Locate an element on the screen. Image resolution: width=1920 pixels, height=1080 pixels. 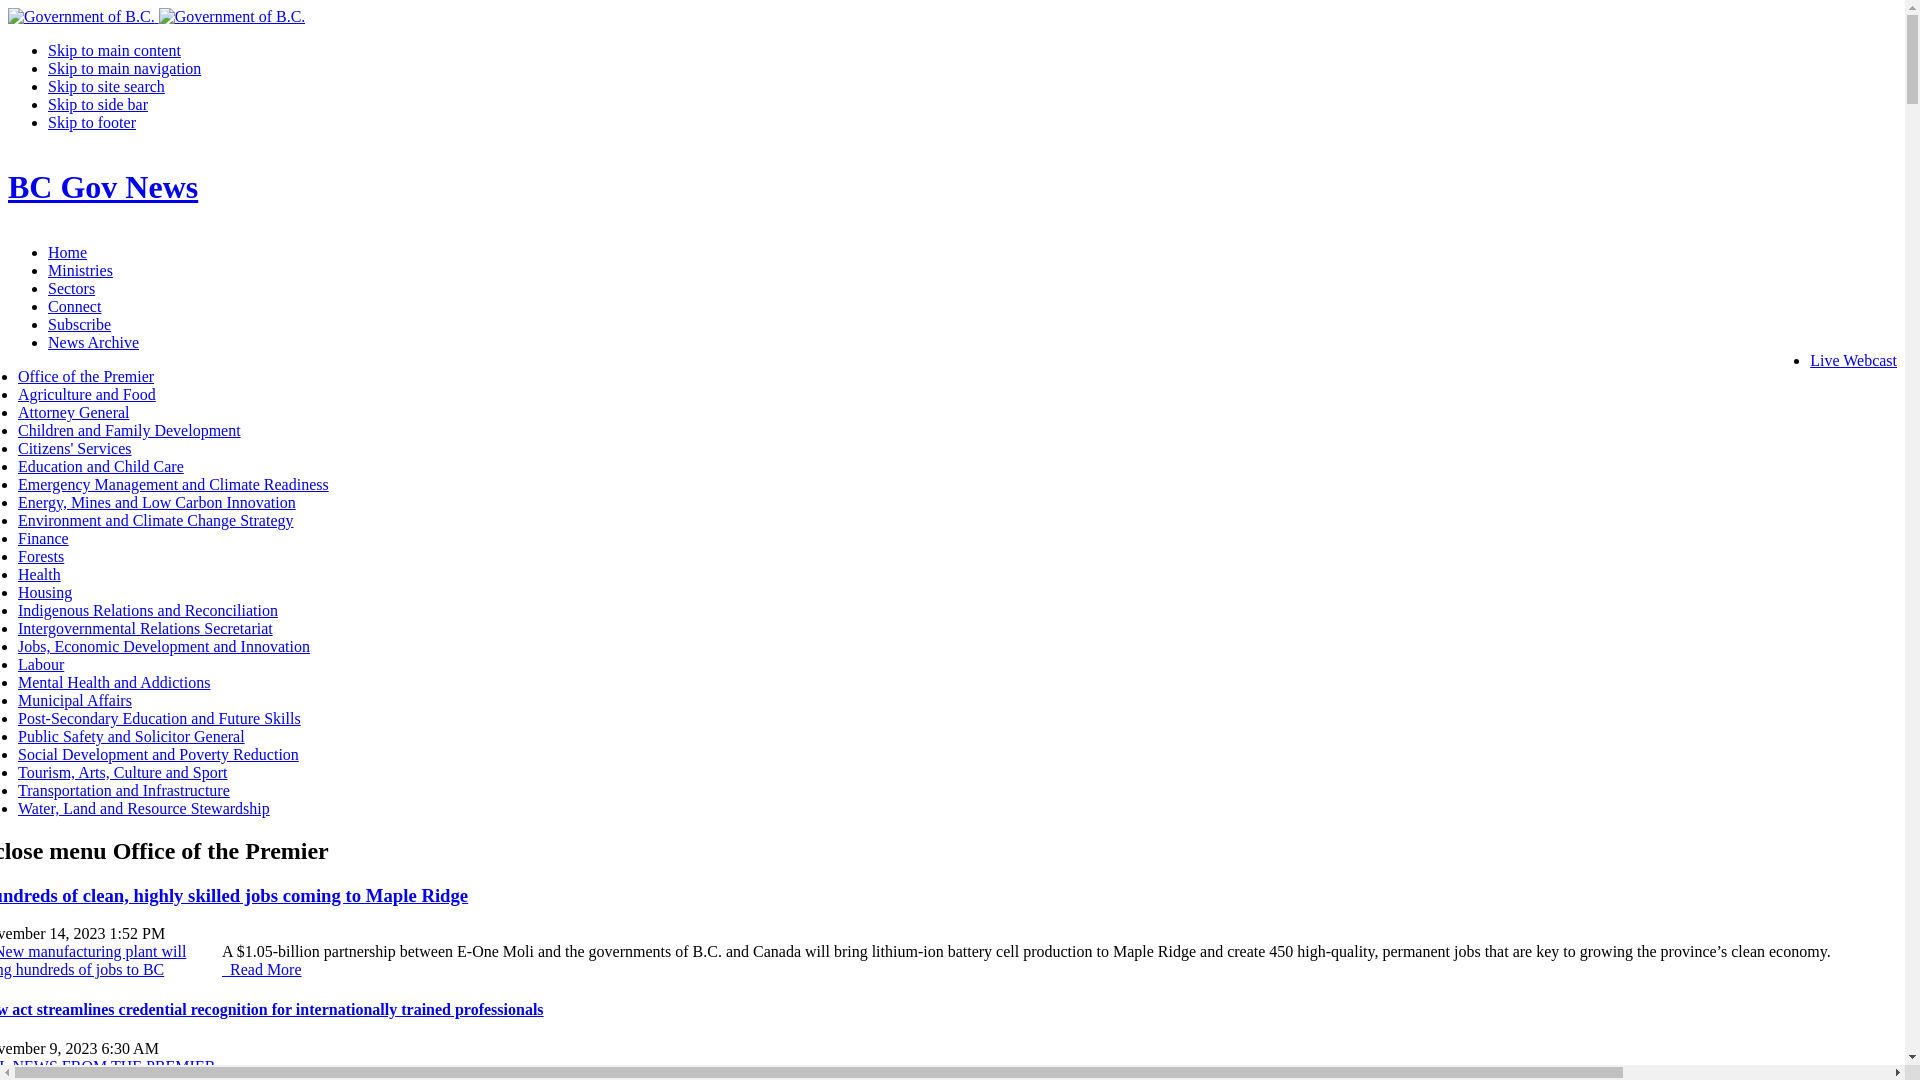
Labour is located at coordinates (41, 664).